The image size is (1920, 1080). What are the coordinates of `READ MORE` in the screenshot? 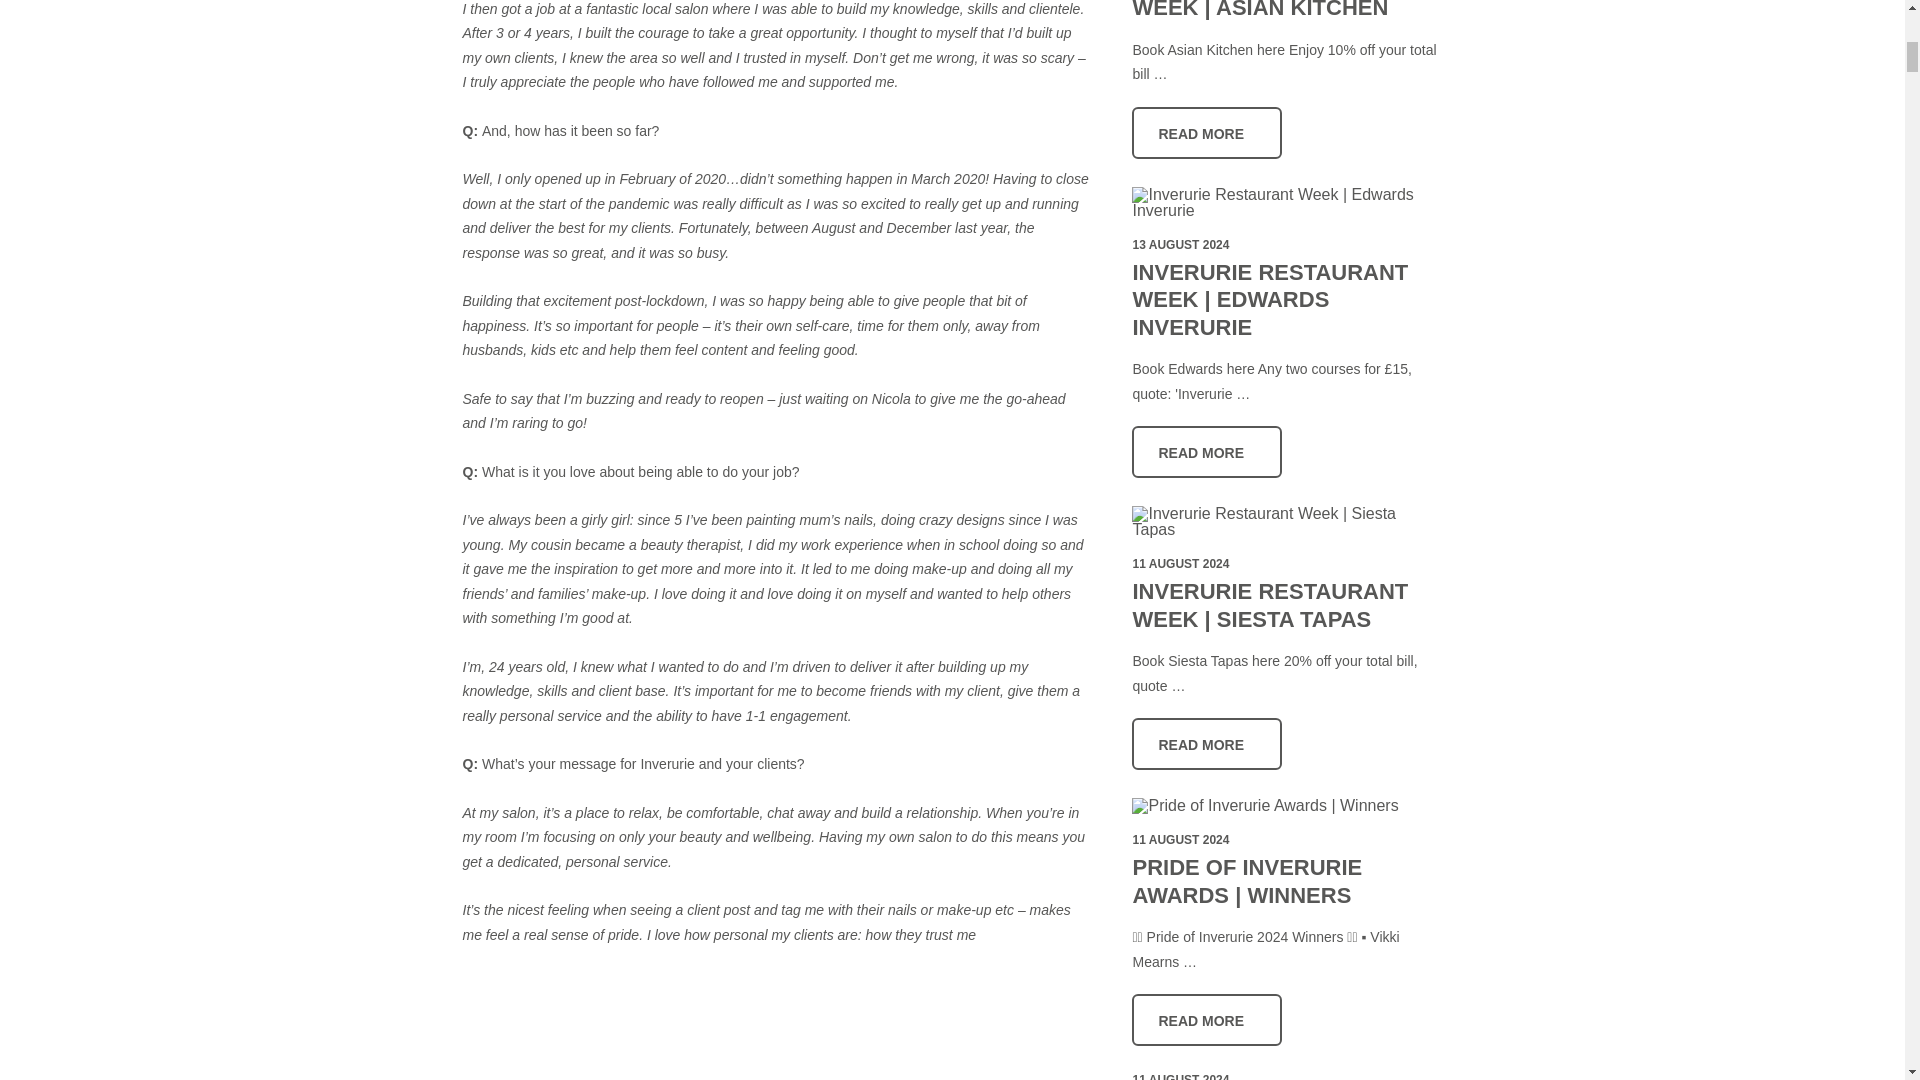 It's located at (1207, 1020).